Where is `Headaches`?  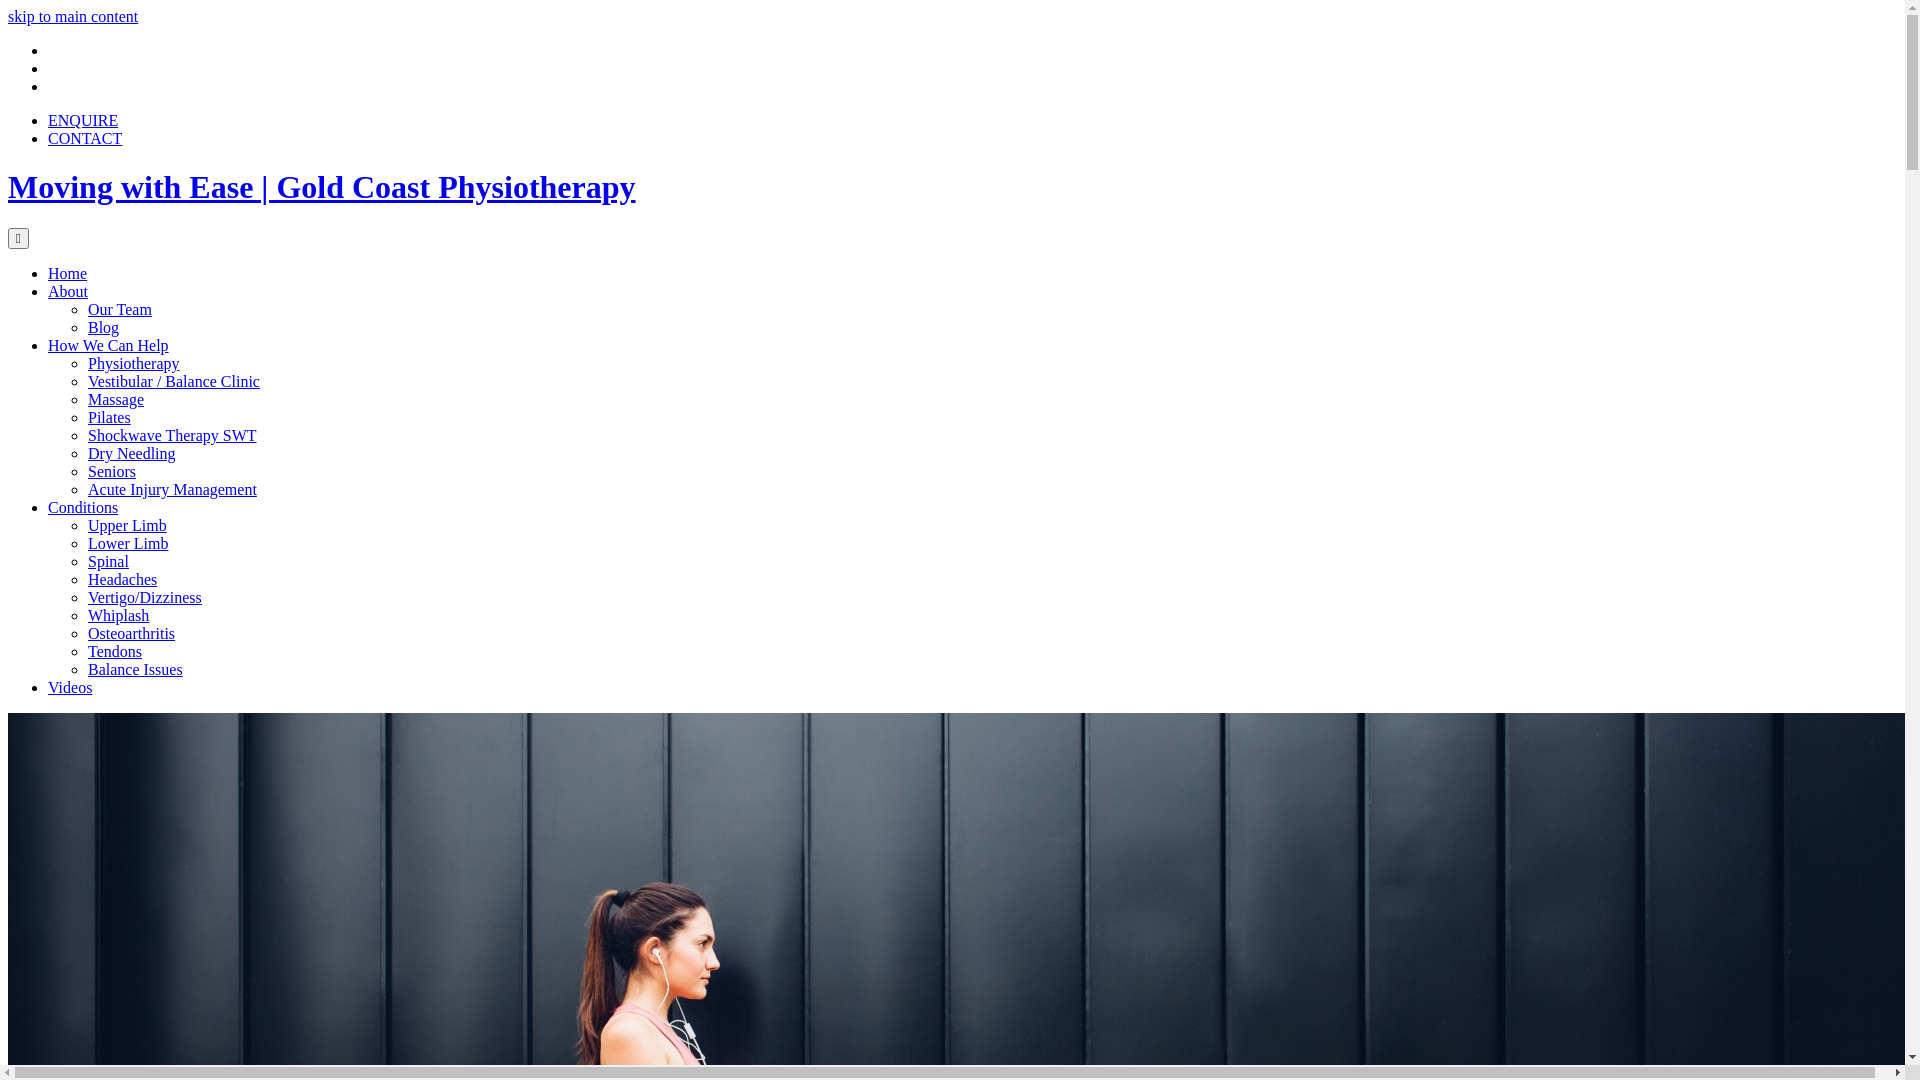
Headaches is located at coordinates (122, 580).